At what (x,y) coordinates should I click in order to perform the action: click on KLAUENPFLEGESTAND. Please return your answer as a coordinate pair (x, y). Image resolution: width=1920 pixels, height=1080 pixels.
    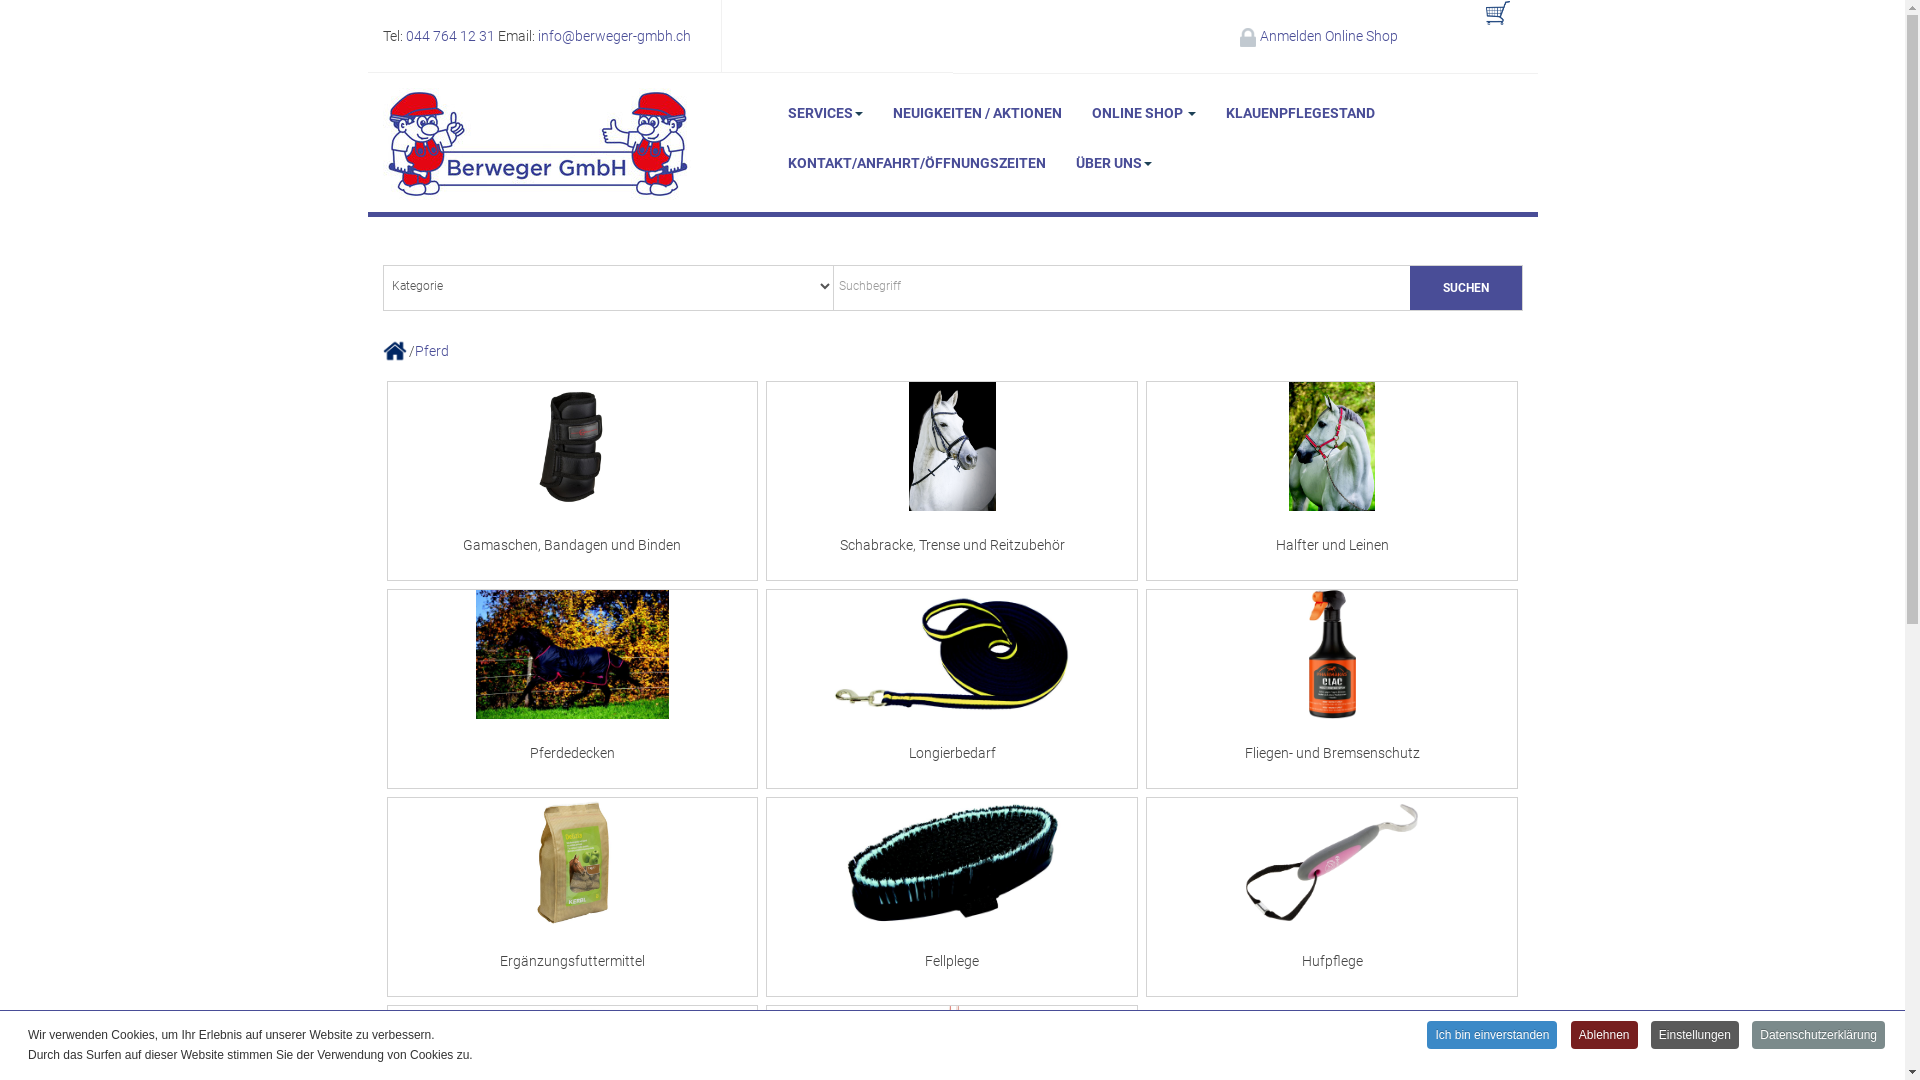
    Looking at the image, I should click on (1300, 113).